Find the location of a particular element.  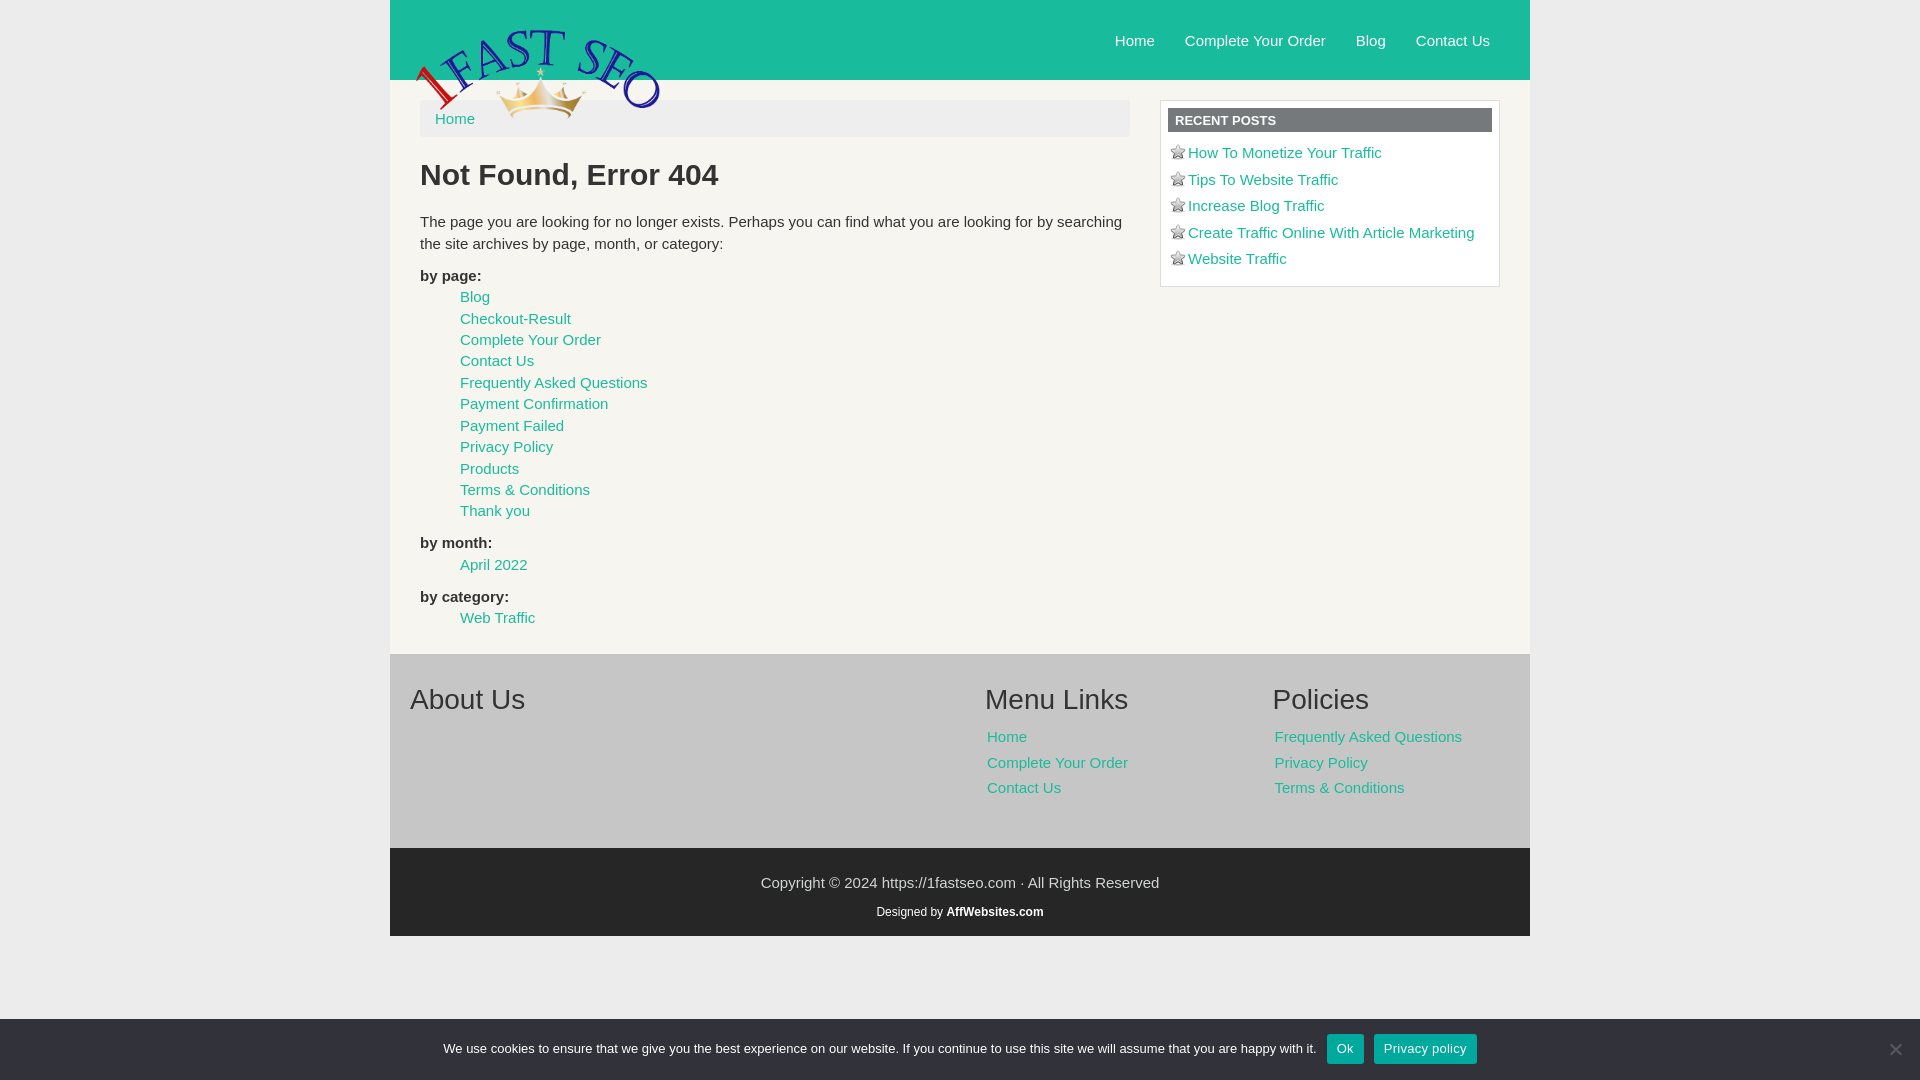

Contact Us is located at coordinates (1114, 789).